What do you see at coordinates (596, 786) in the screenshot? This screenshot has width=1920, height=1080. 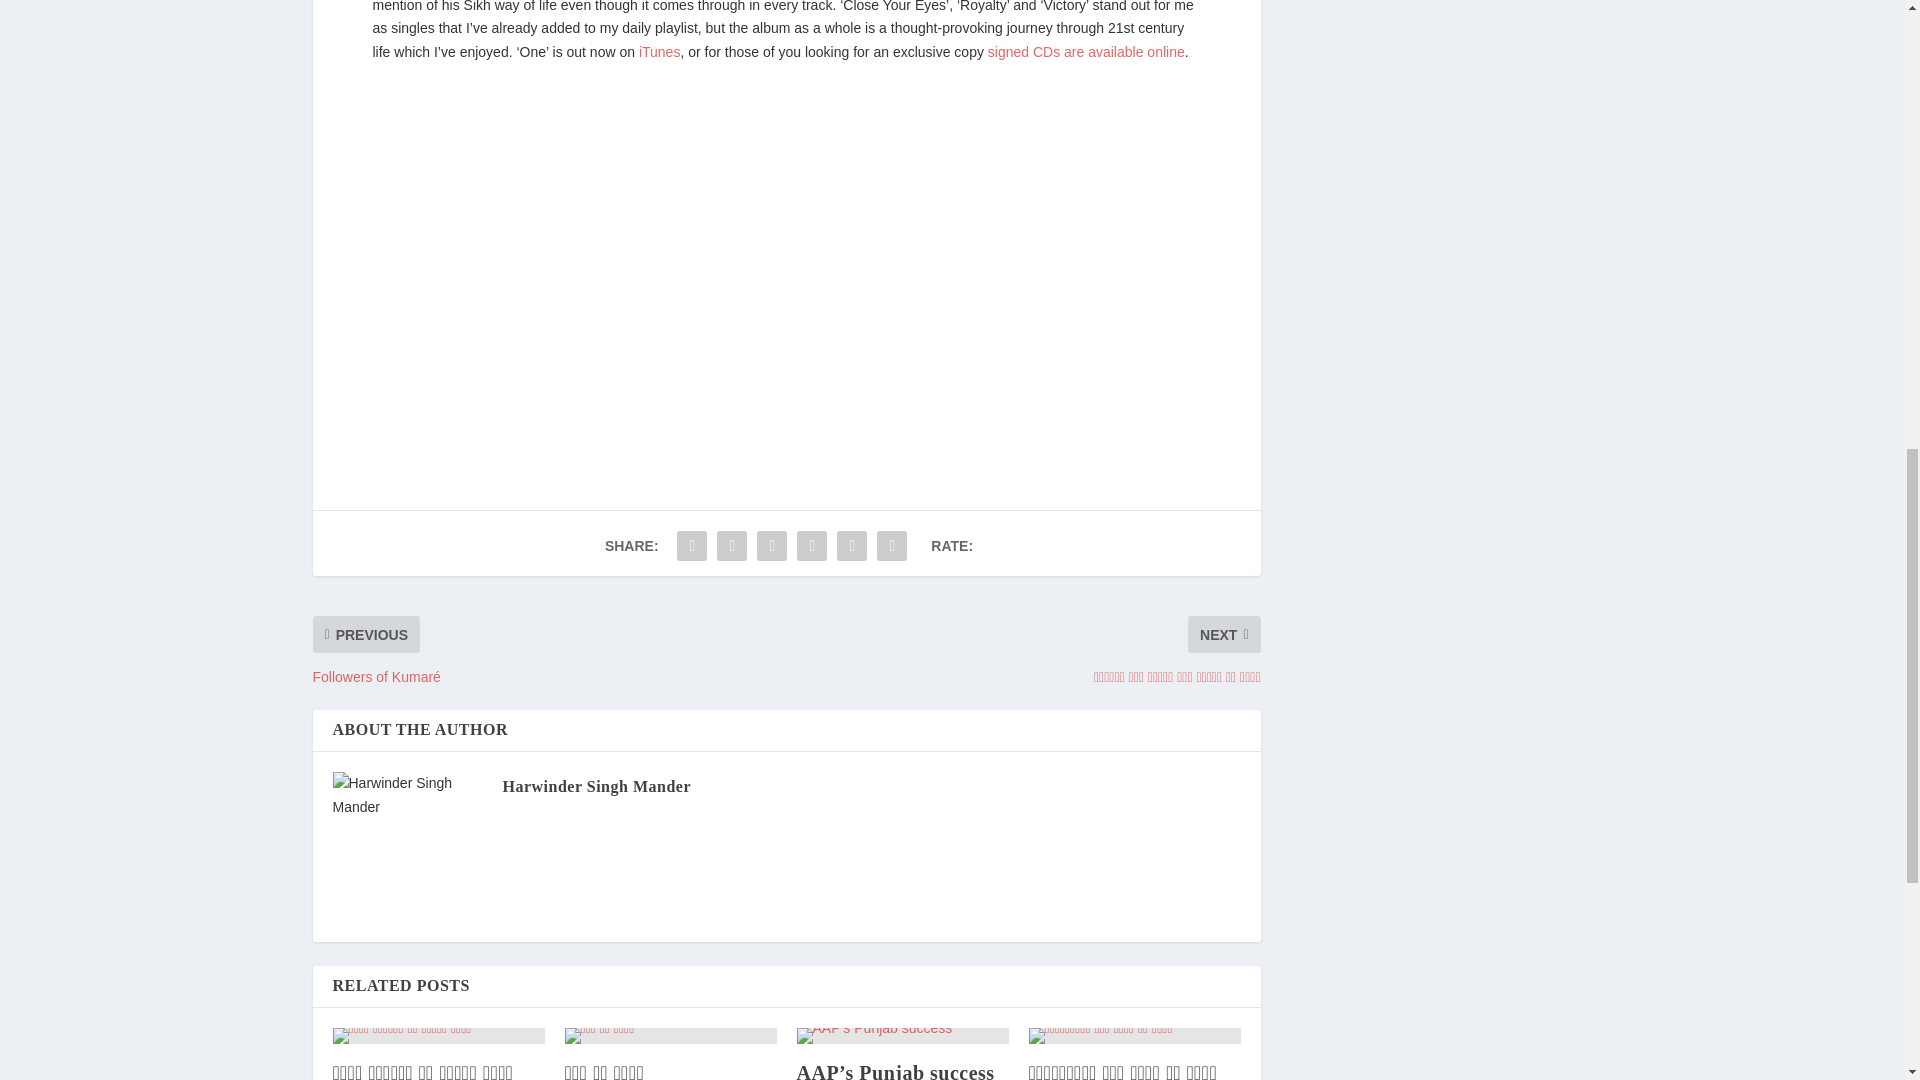 I see `Harwinder Singh Mander` at bounding box center [596, 786].